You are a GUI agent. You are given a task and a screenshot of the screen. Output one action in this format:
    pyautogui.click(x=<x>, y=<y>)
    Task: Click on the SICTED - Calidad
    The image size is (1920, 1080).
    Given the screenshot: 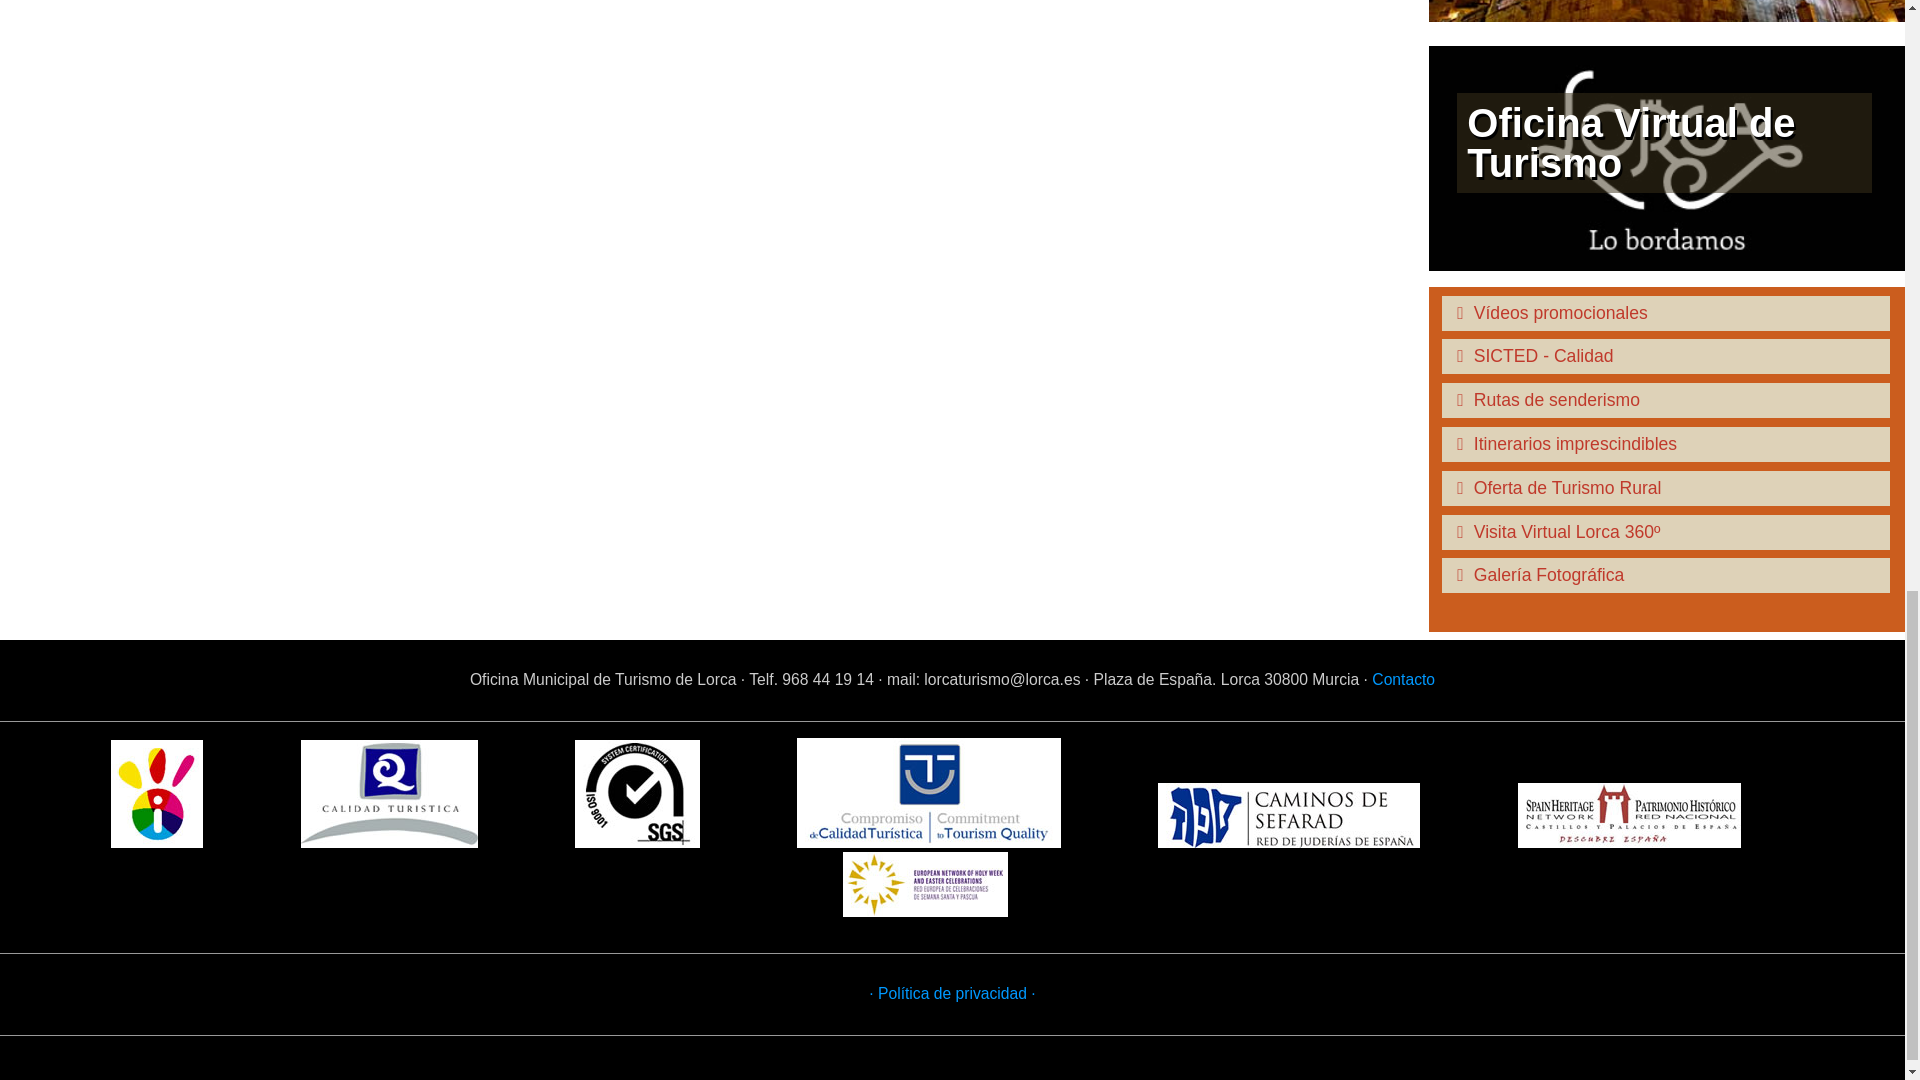 What is the action you would take?
    pyautogui.click(x=1667, y=356)
    